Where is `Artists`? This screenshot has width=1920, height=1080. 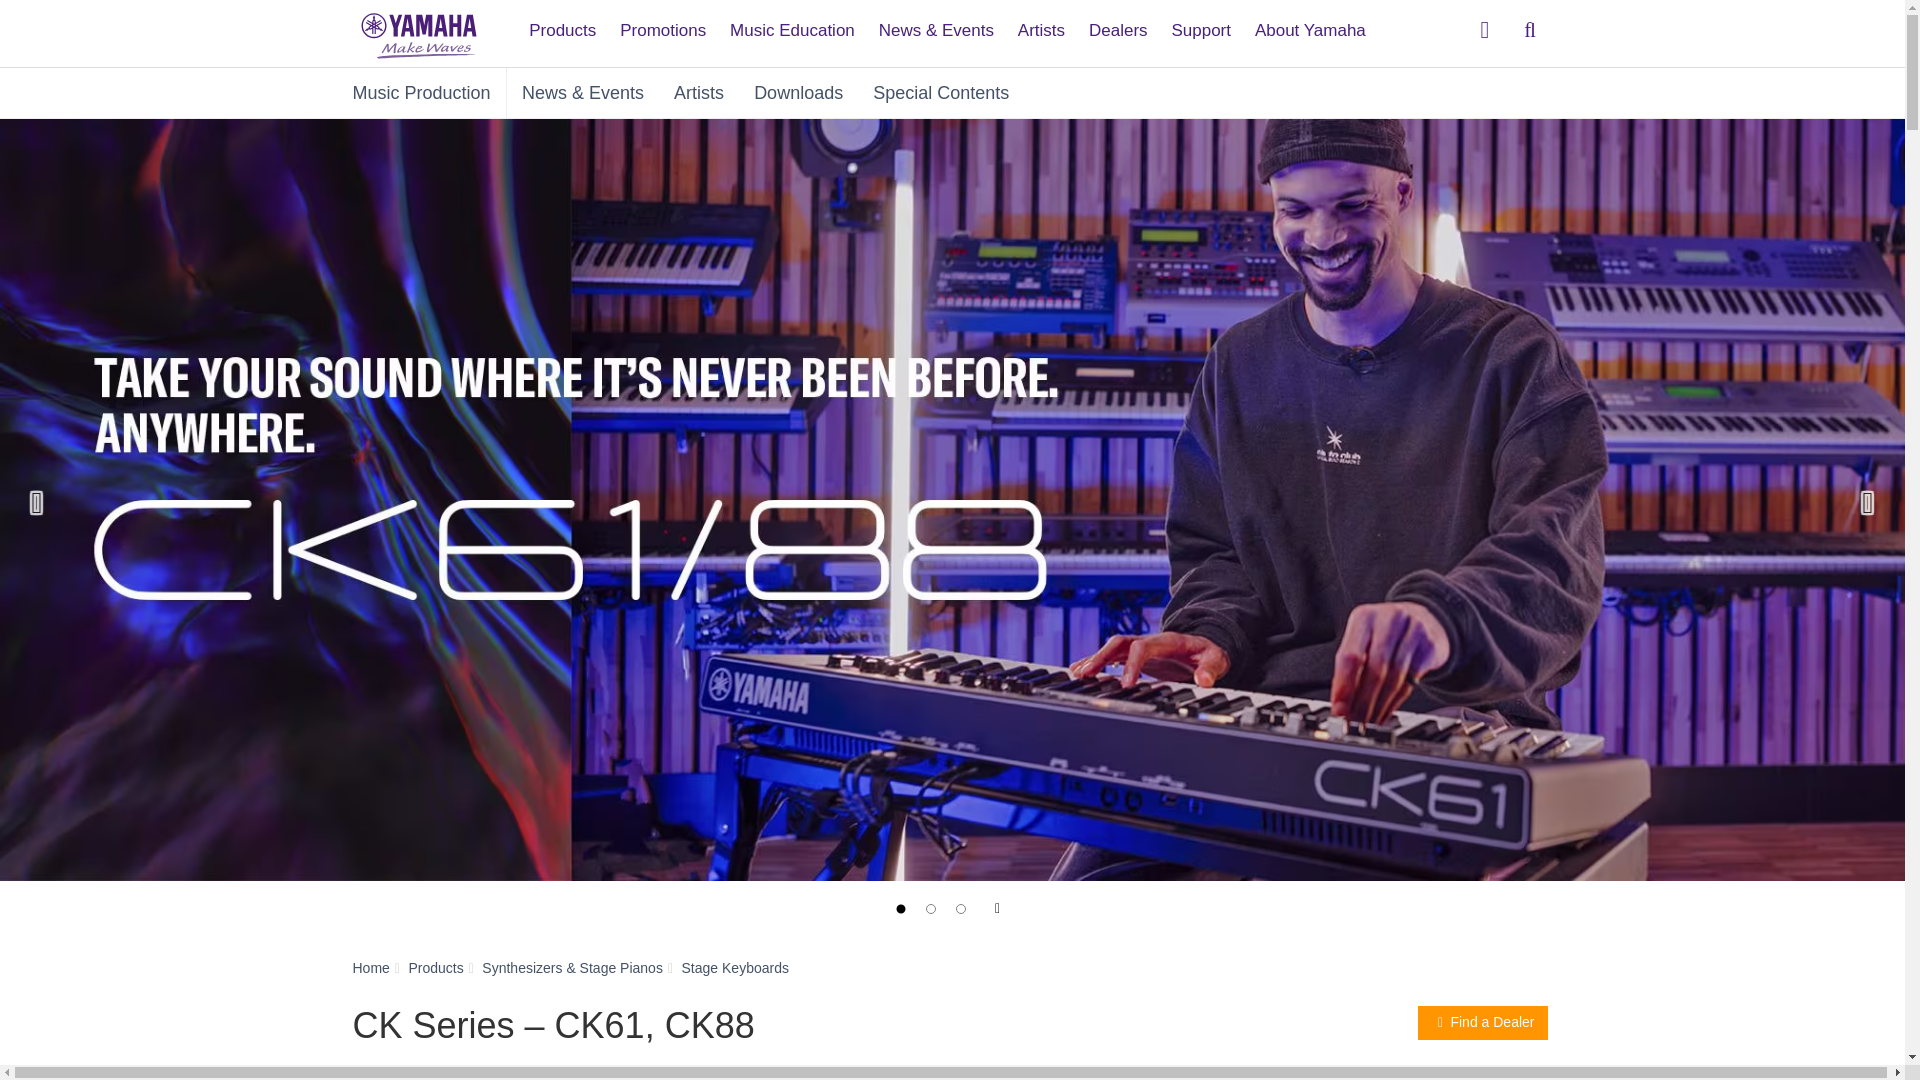 Artists is located at coordinates (1042, 23).